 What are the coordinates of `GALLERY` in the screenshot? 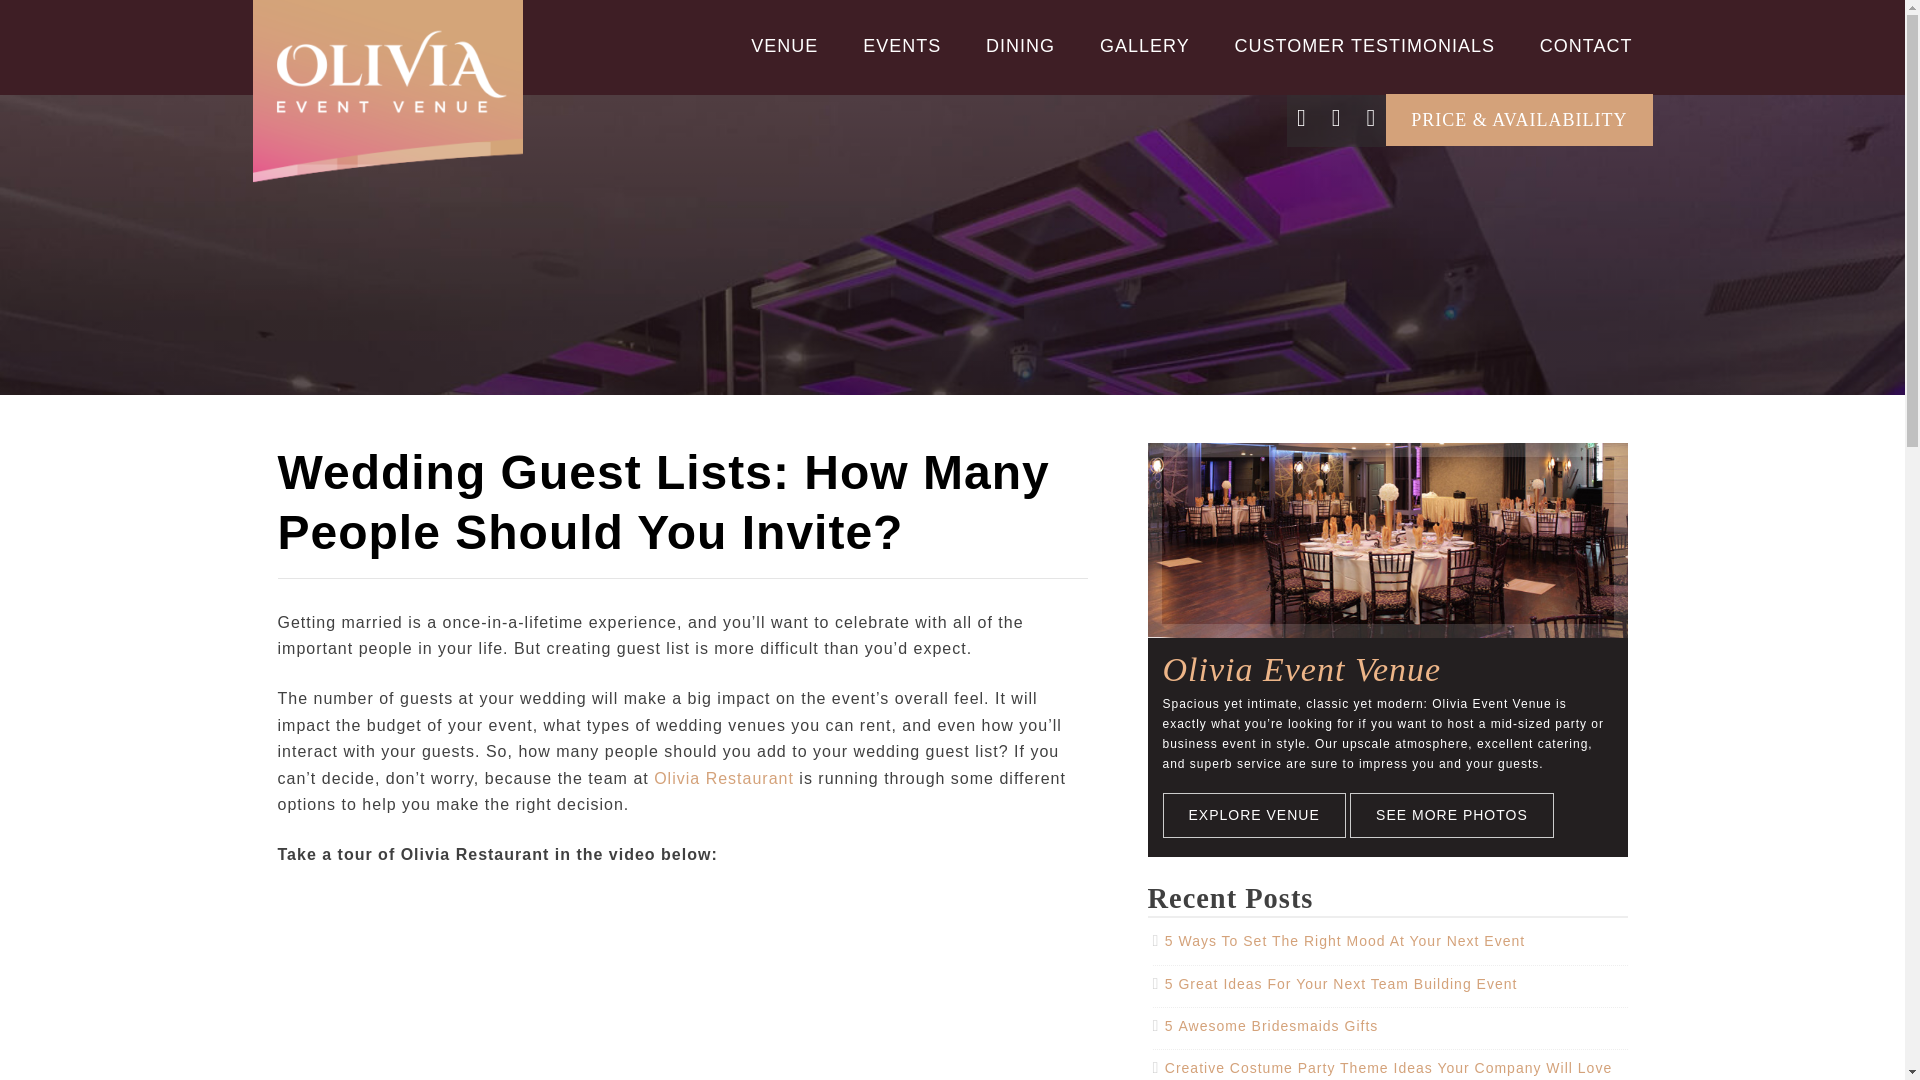 It's located at (1144, 46).